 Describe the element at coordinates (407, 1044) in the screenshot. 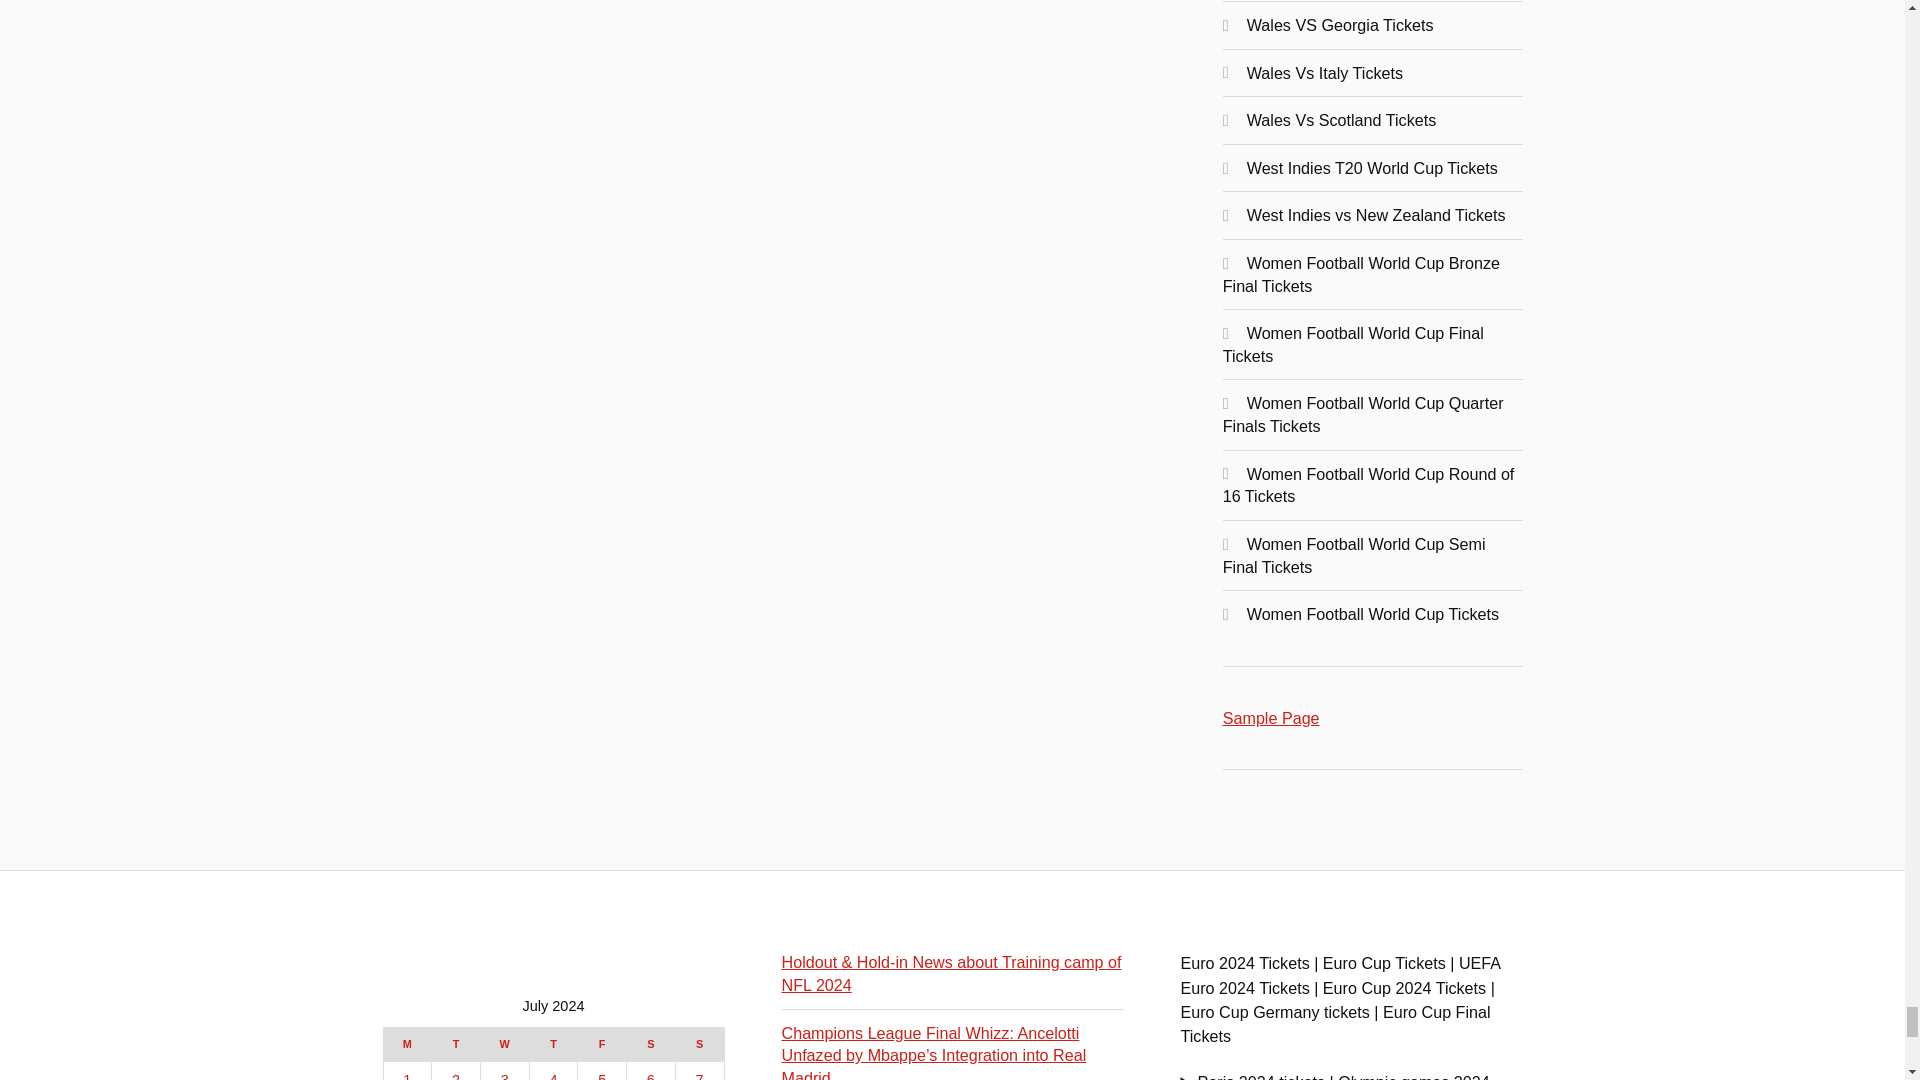

I see `Monday` at that location.